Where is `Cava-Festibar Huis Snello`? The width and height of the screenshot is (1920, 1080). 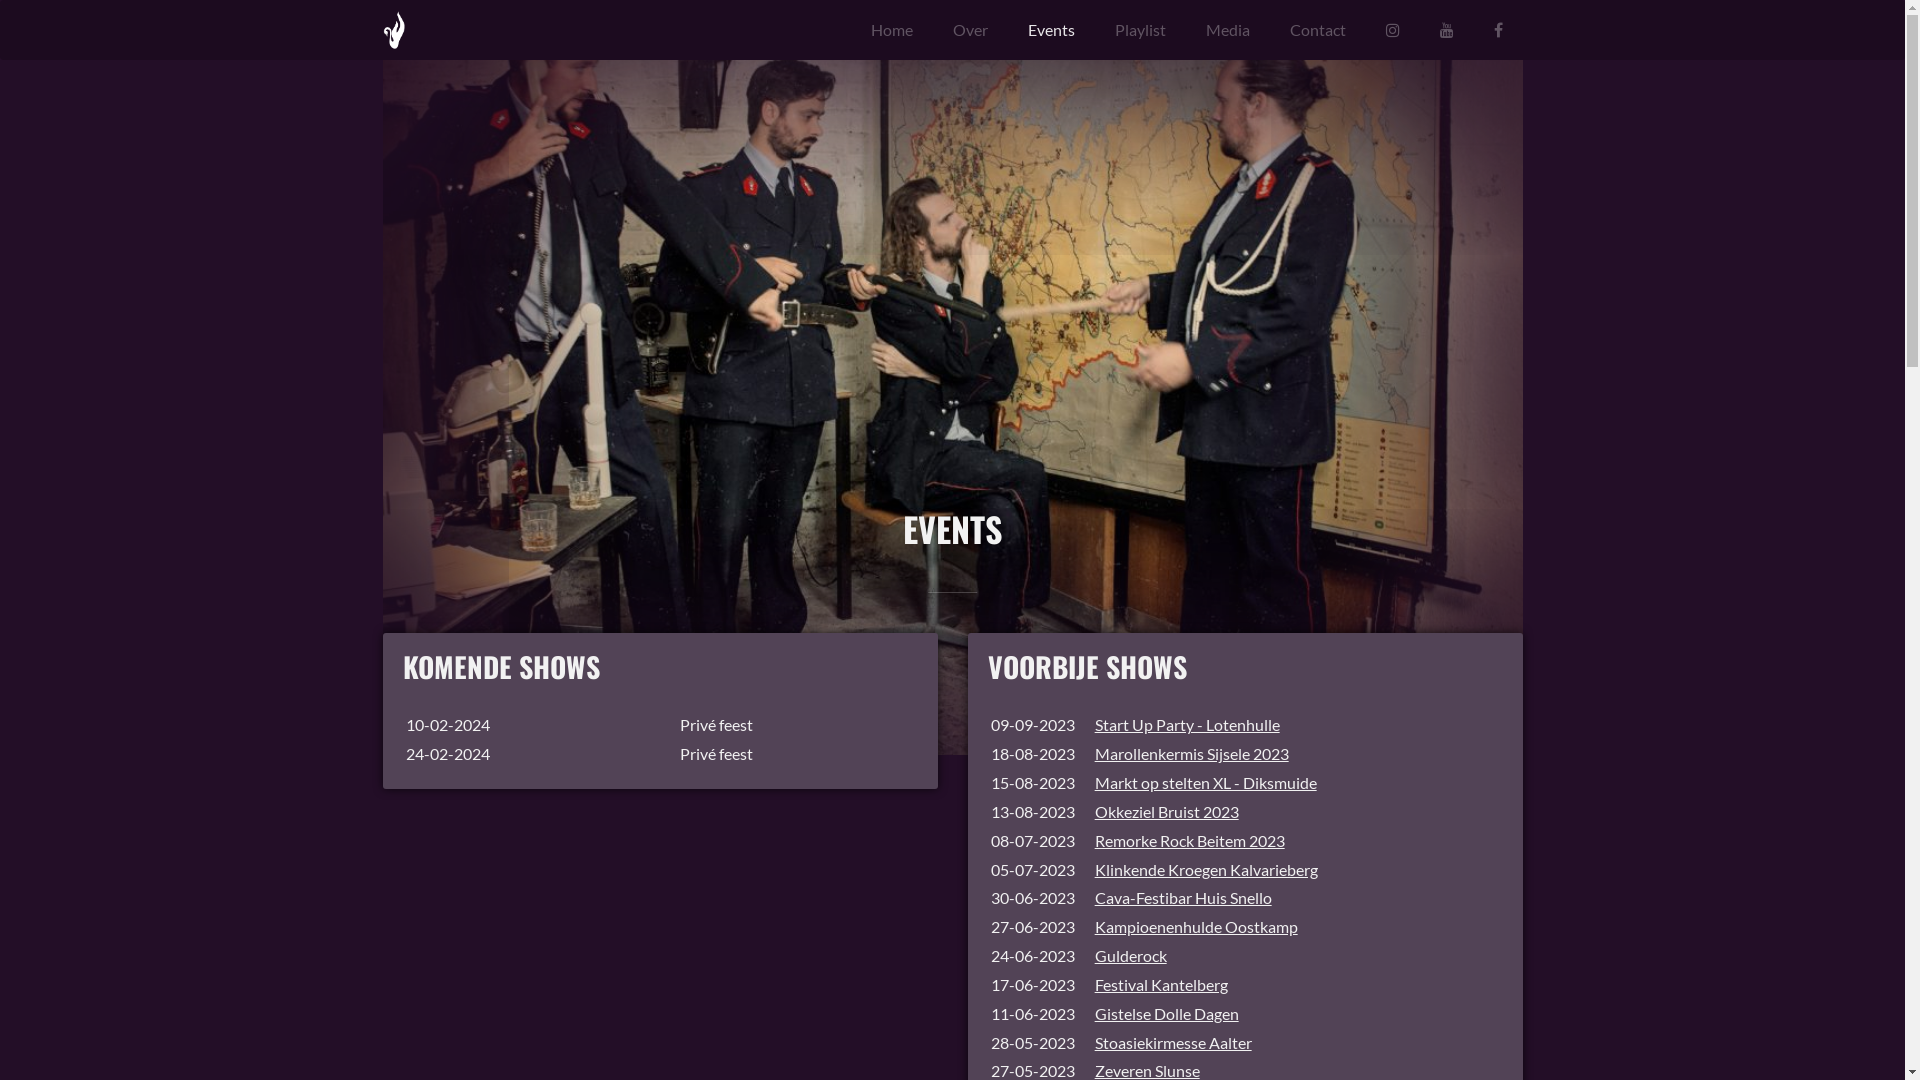
Cava-Festibar Huis Snello is located at coordinates (1184, 898).